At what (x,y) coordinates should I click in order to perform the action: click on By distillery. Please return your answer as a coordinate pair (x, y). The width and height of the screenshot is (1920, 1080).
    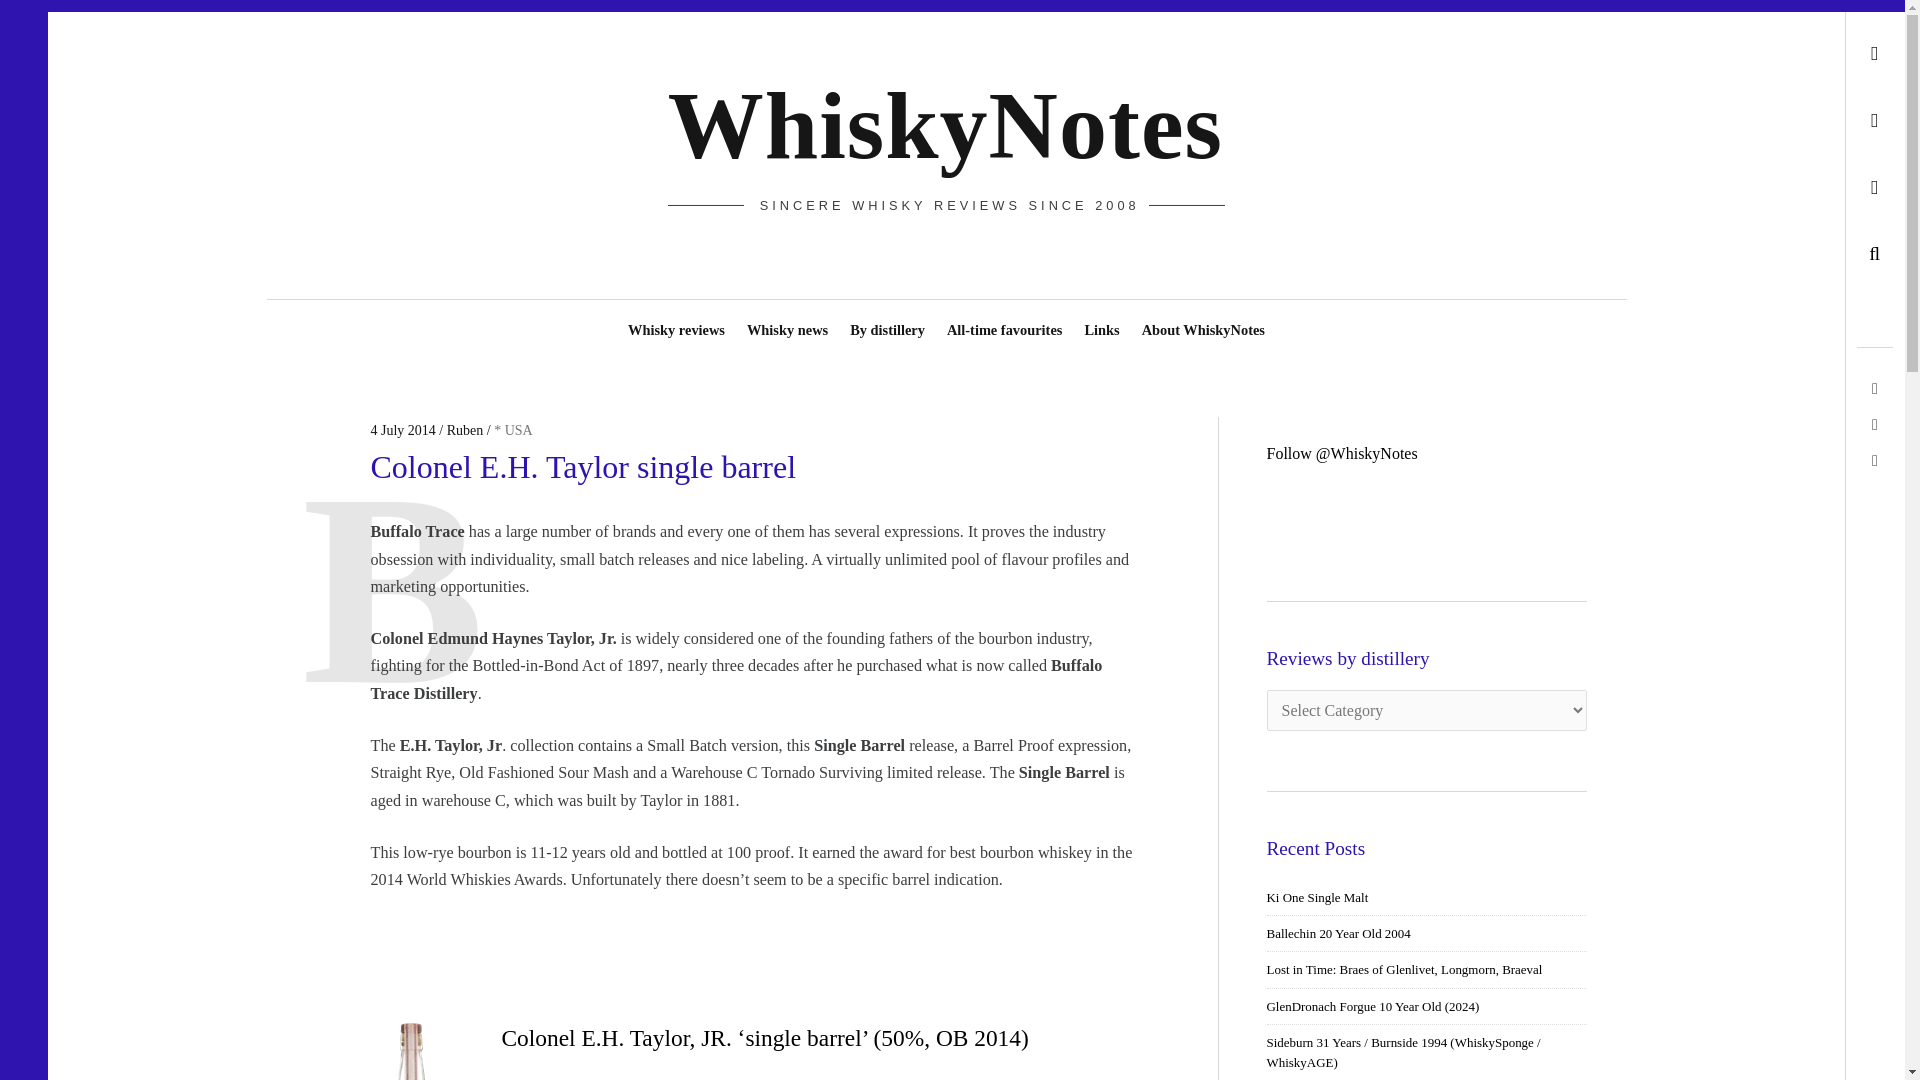
    Looking at the image, I should click on (886, 320).